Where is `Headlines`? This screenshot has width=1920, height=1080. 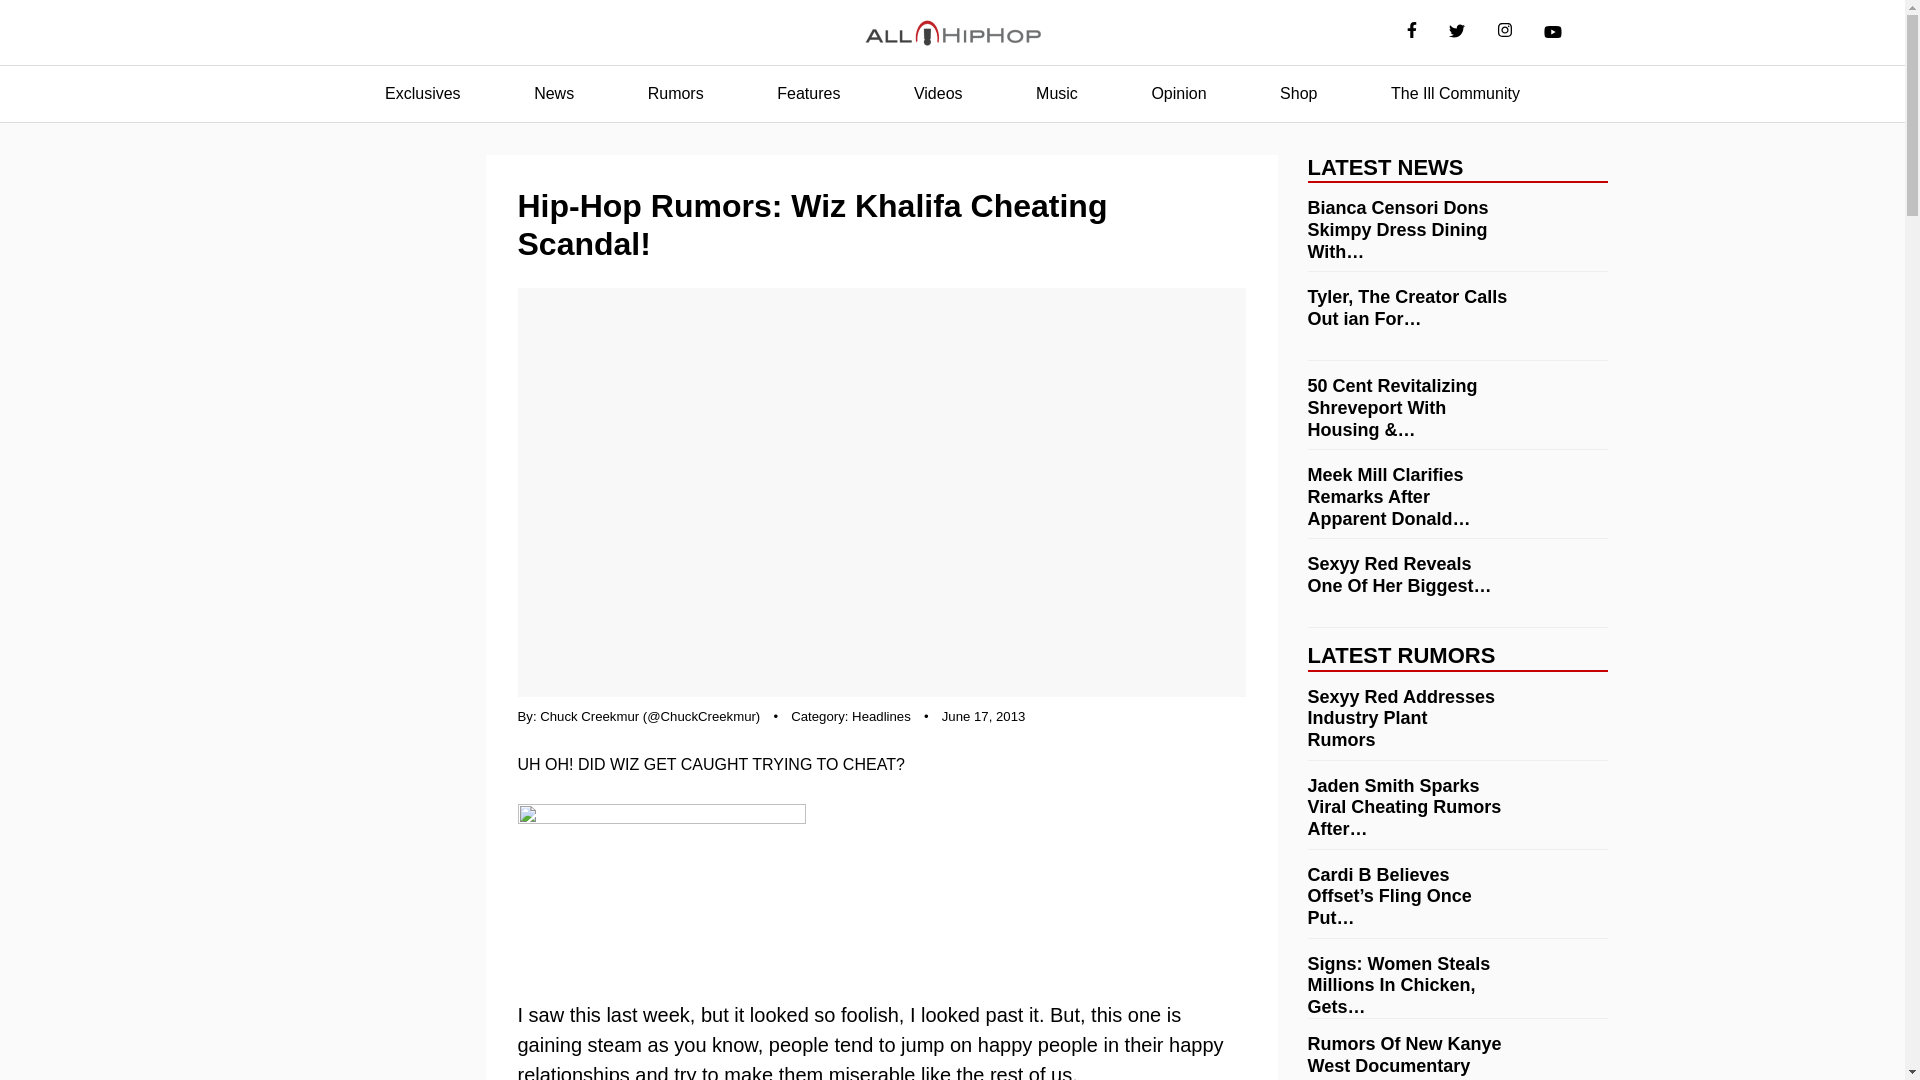 Headlines is located at coordinates (881, 716).